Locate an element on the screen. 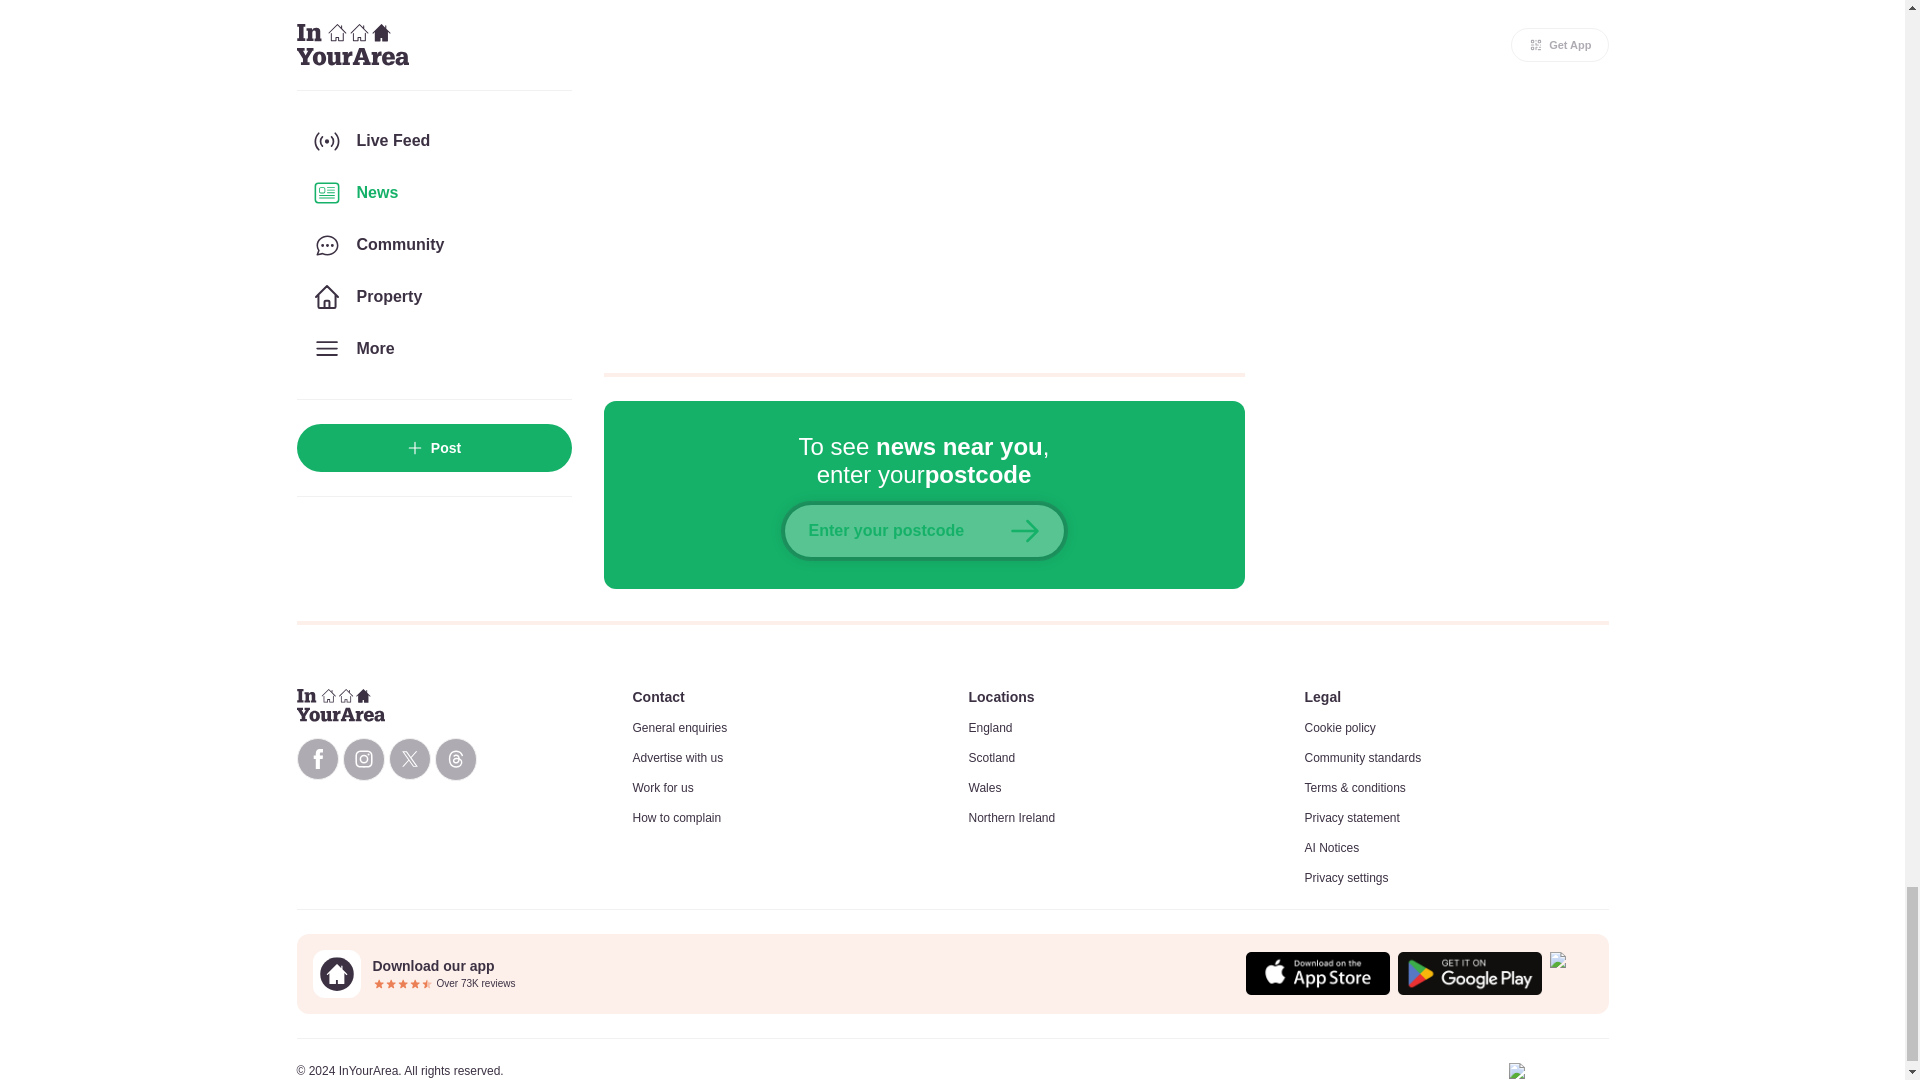  comments is located at coordinates (924, 173).